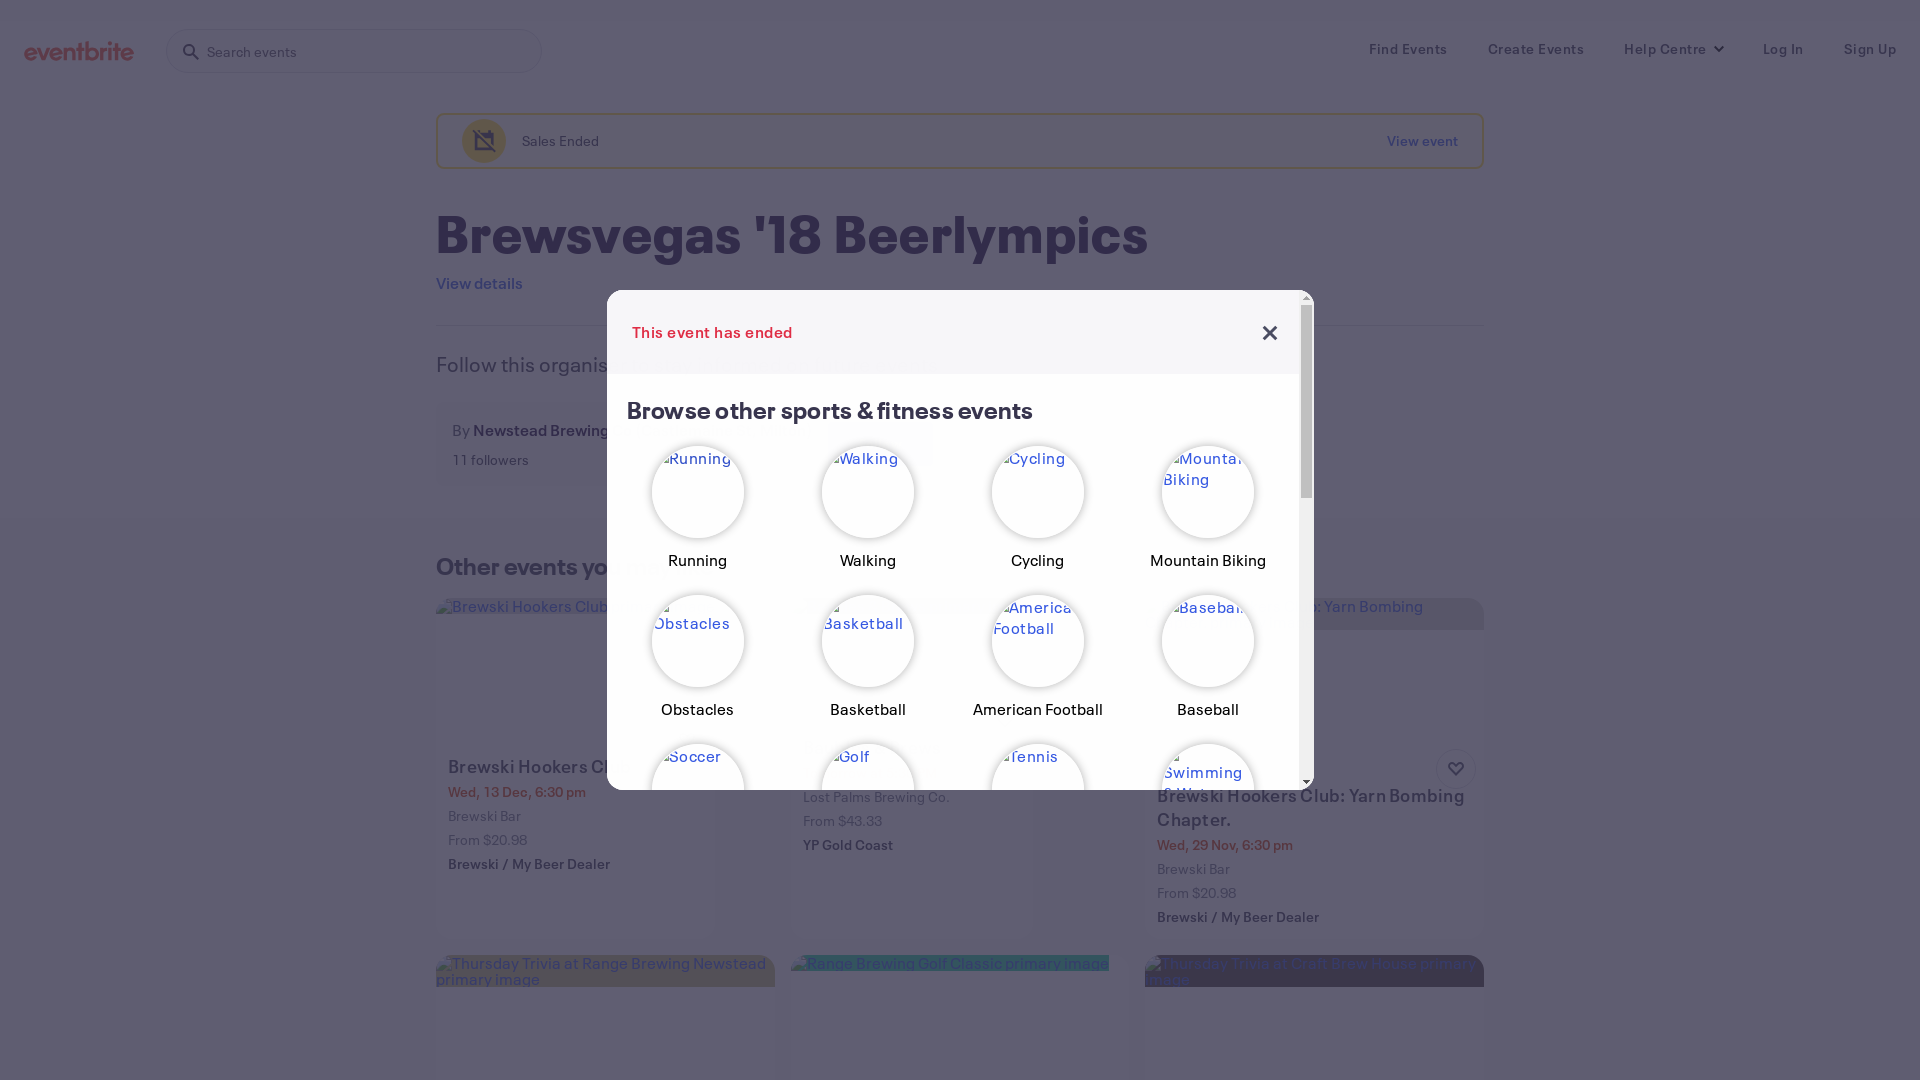  What do you see at coordinates (1422, 141) in the screenshot?
I see `View event` at bounding box center [1422, 141].